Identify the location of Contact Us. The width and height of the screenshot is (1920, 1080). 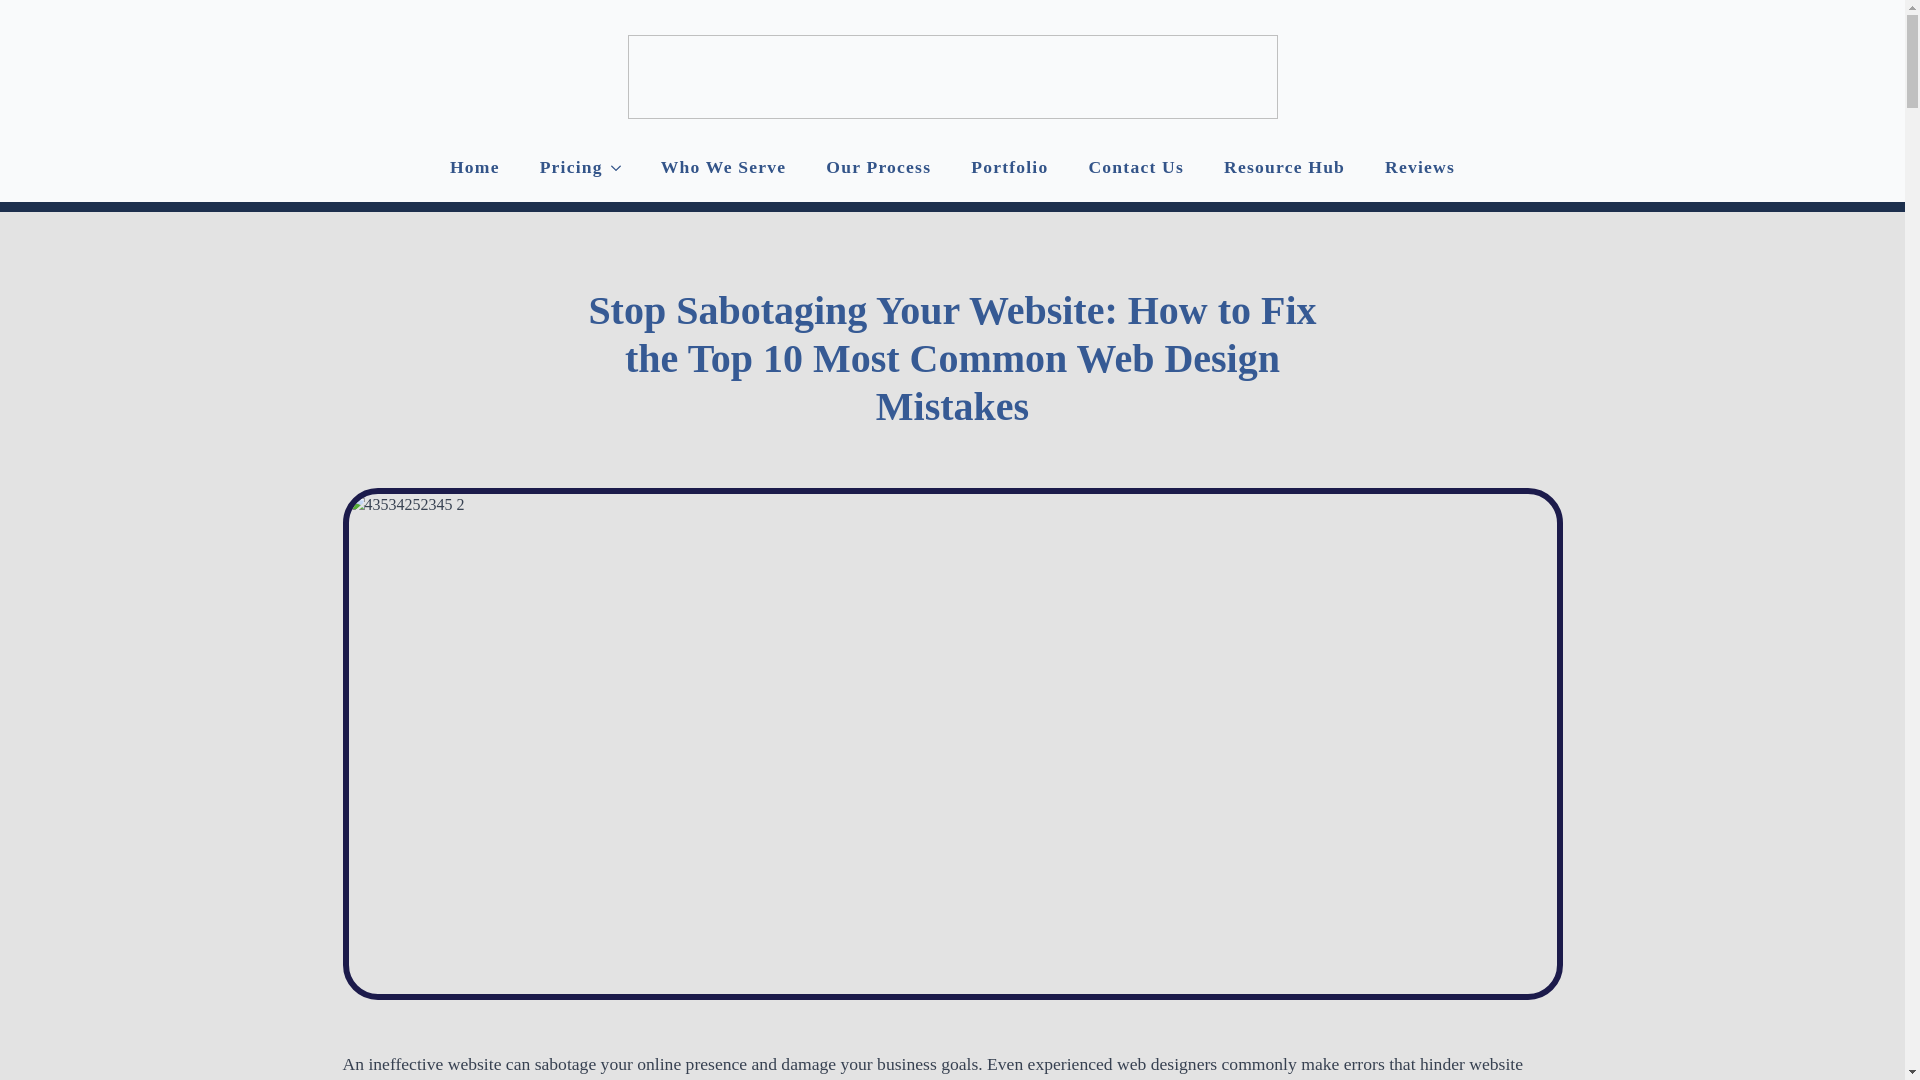
(1135, 168).